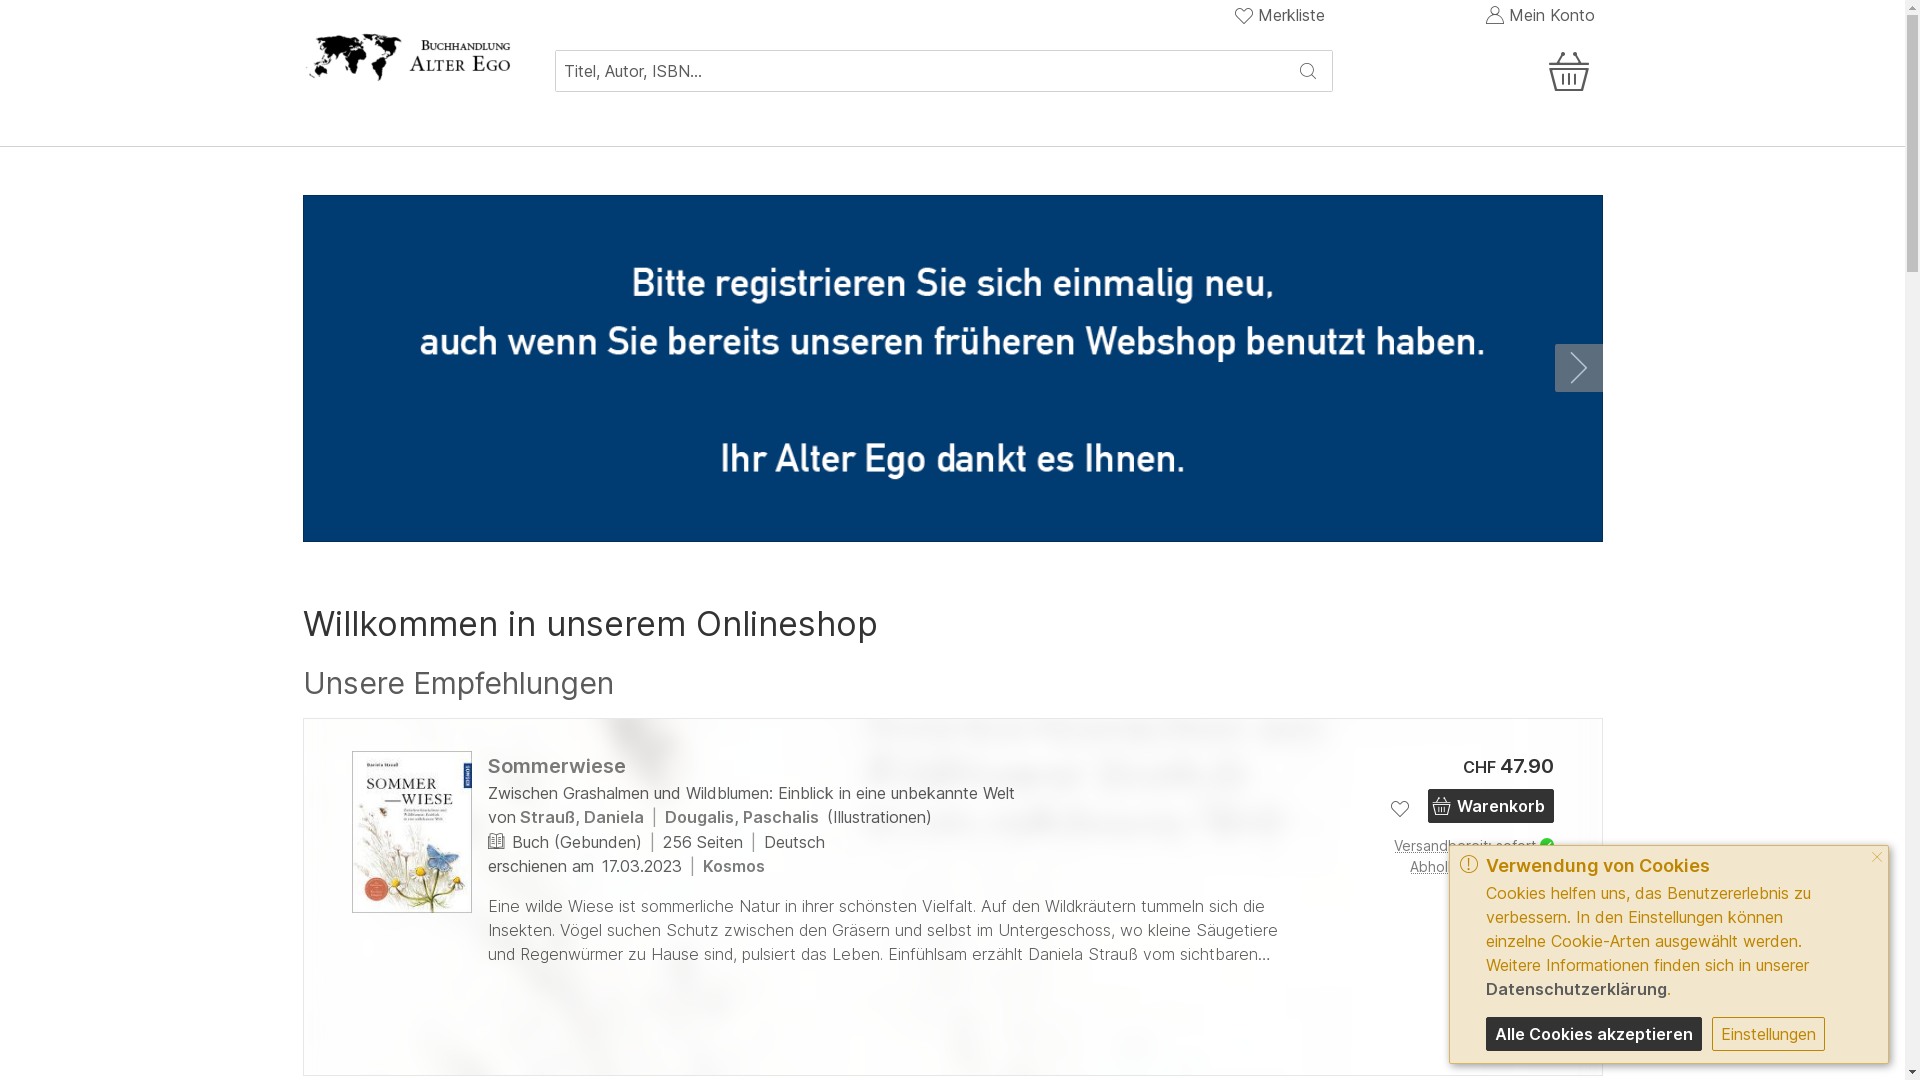  Describe the element at coordinates (1280, 15) in the screenshot. I see `Merkliste` at that location.